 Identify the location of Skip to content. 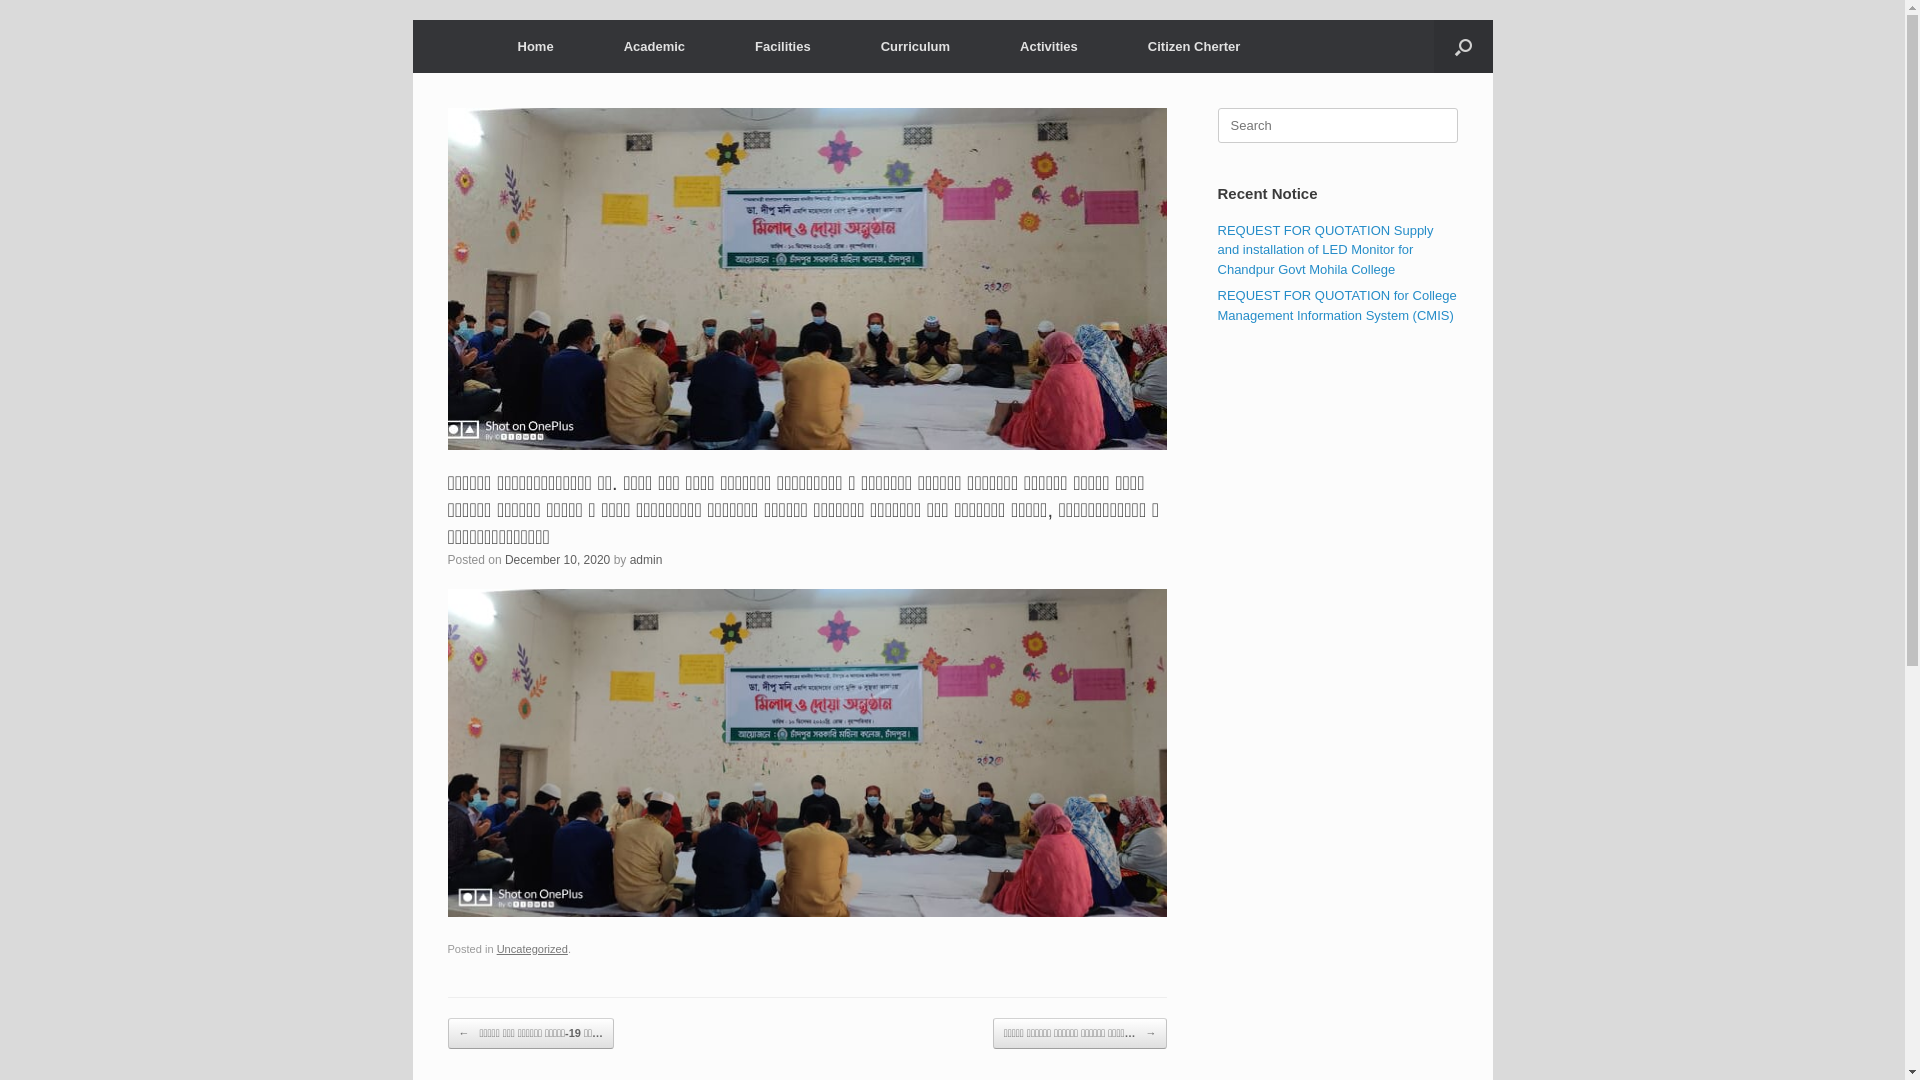
(412, 20).